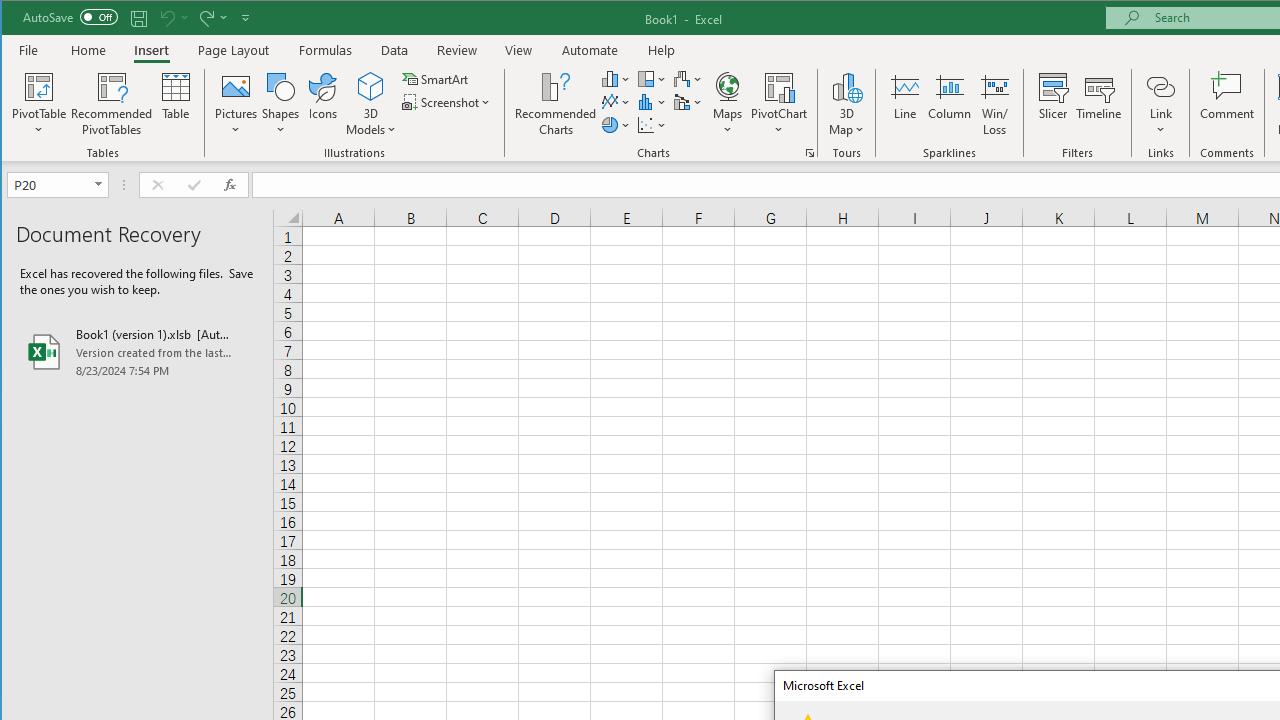 This screenshot has height=720, width=1280. What do you see at coordinates (950, 104) in the screenshot?
I see `Column` at bounding box center [950, 104].